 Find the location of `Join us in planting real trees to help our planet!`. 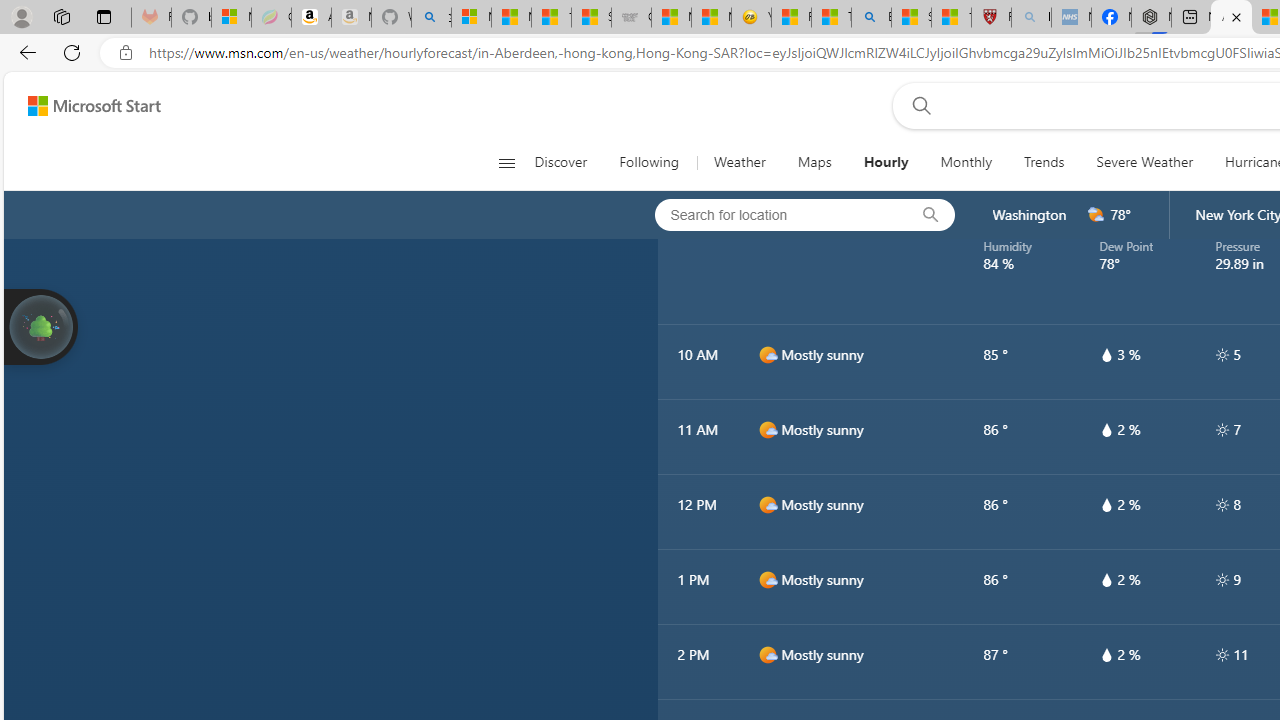

Join us in planting real trees to help our planet! is located at coordinates (40, 325).